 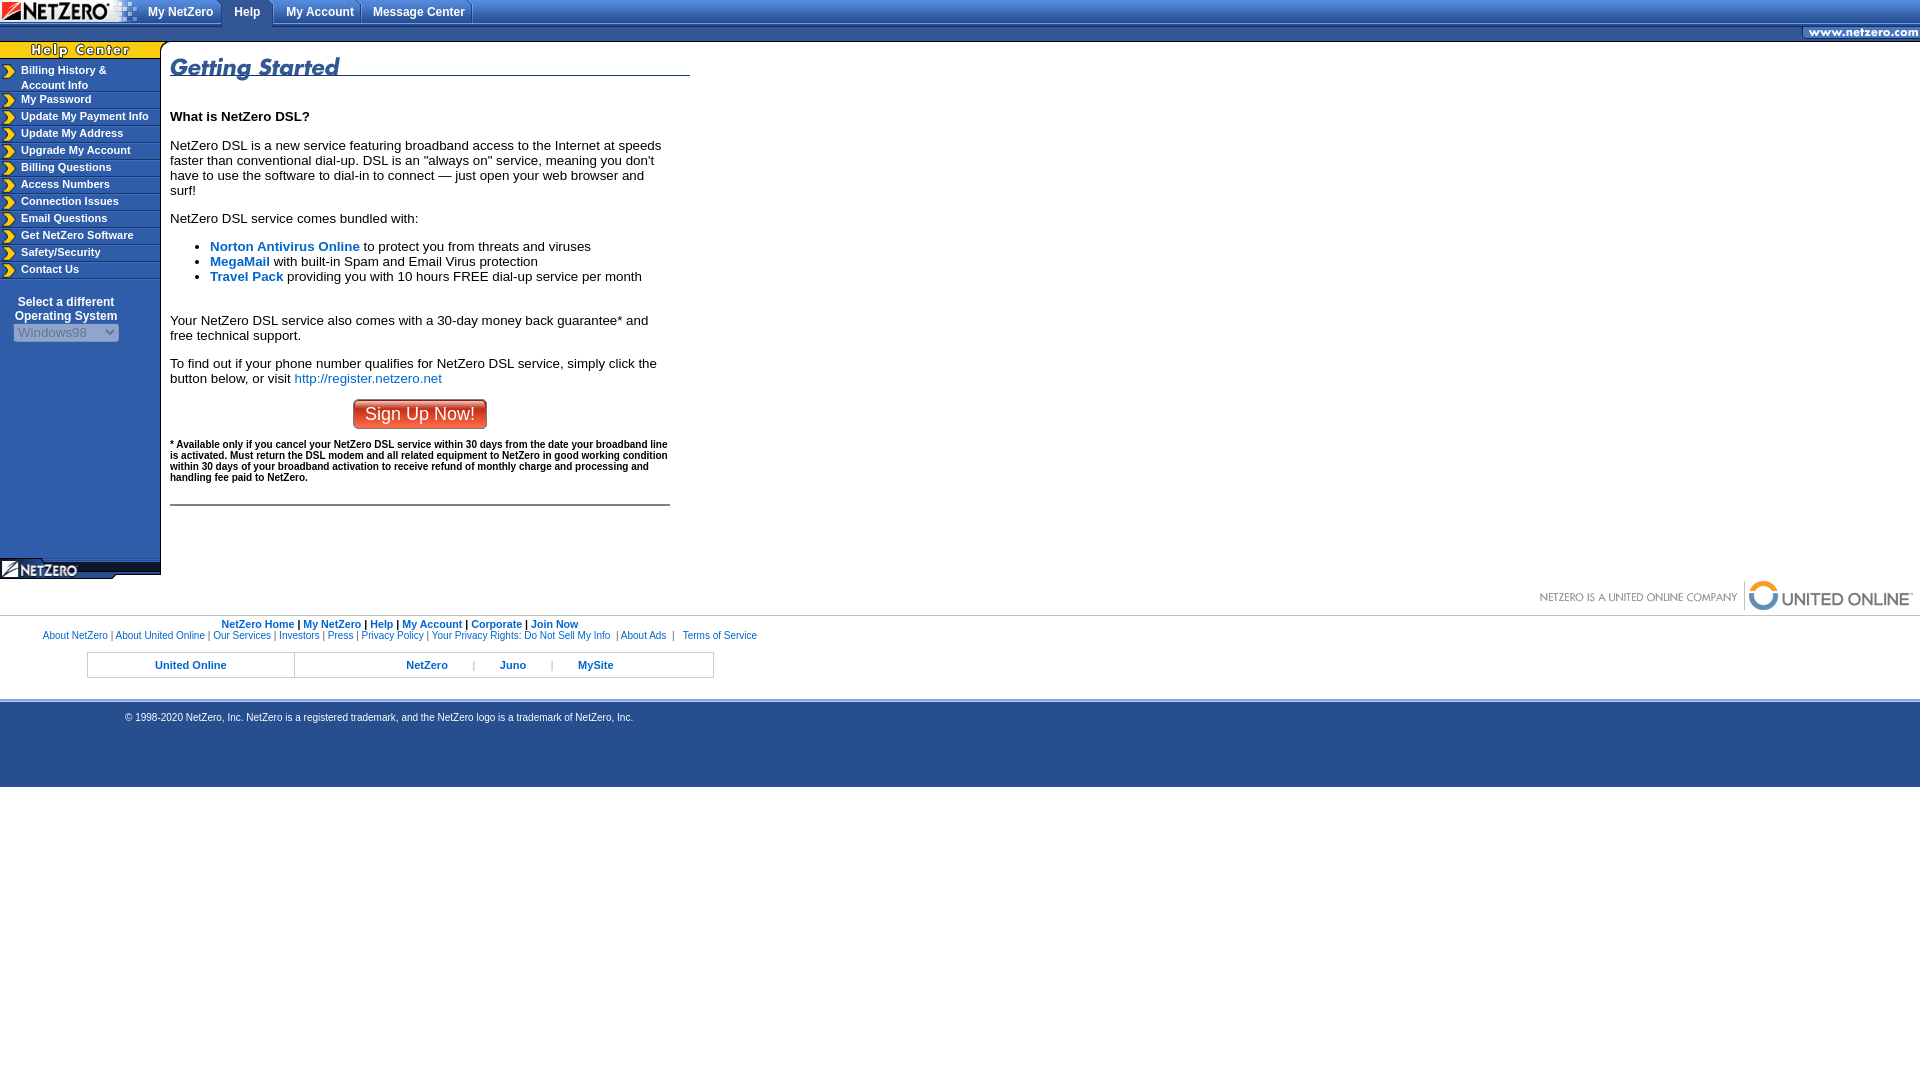 I want to click on Travel Pack, so click(x=246, y=276).